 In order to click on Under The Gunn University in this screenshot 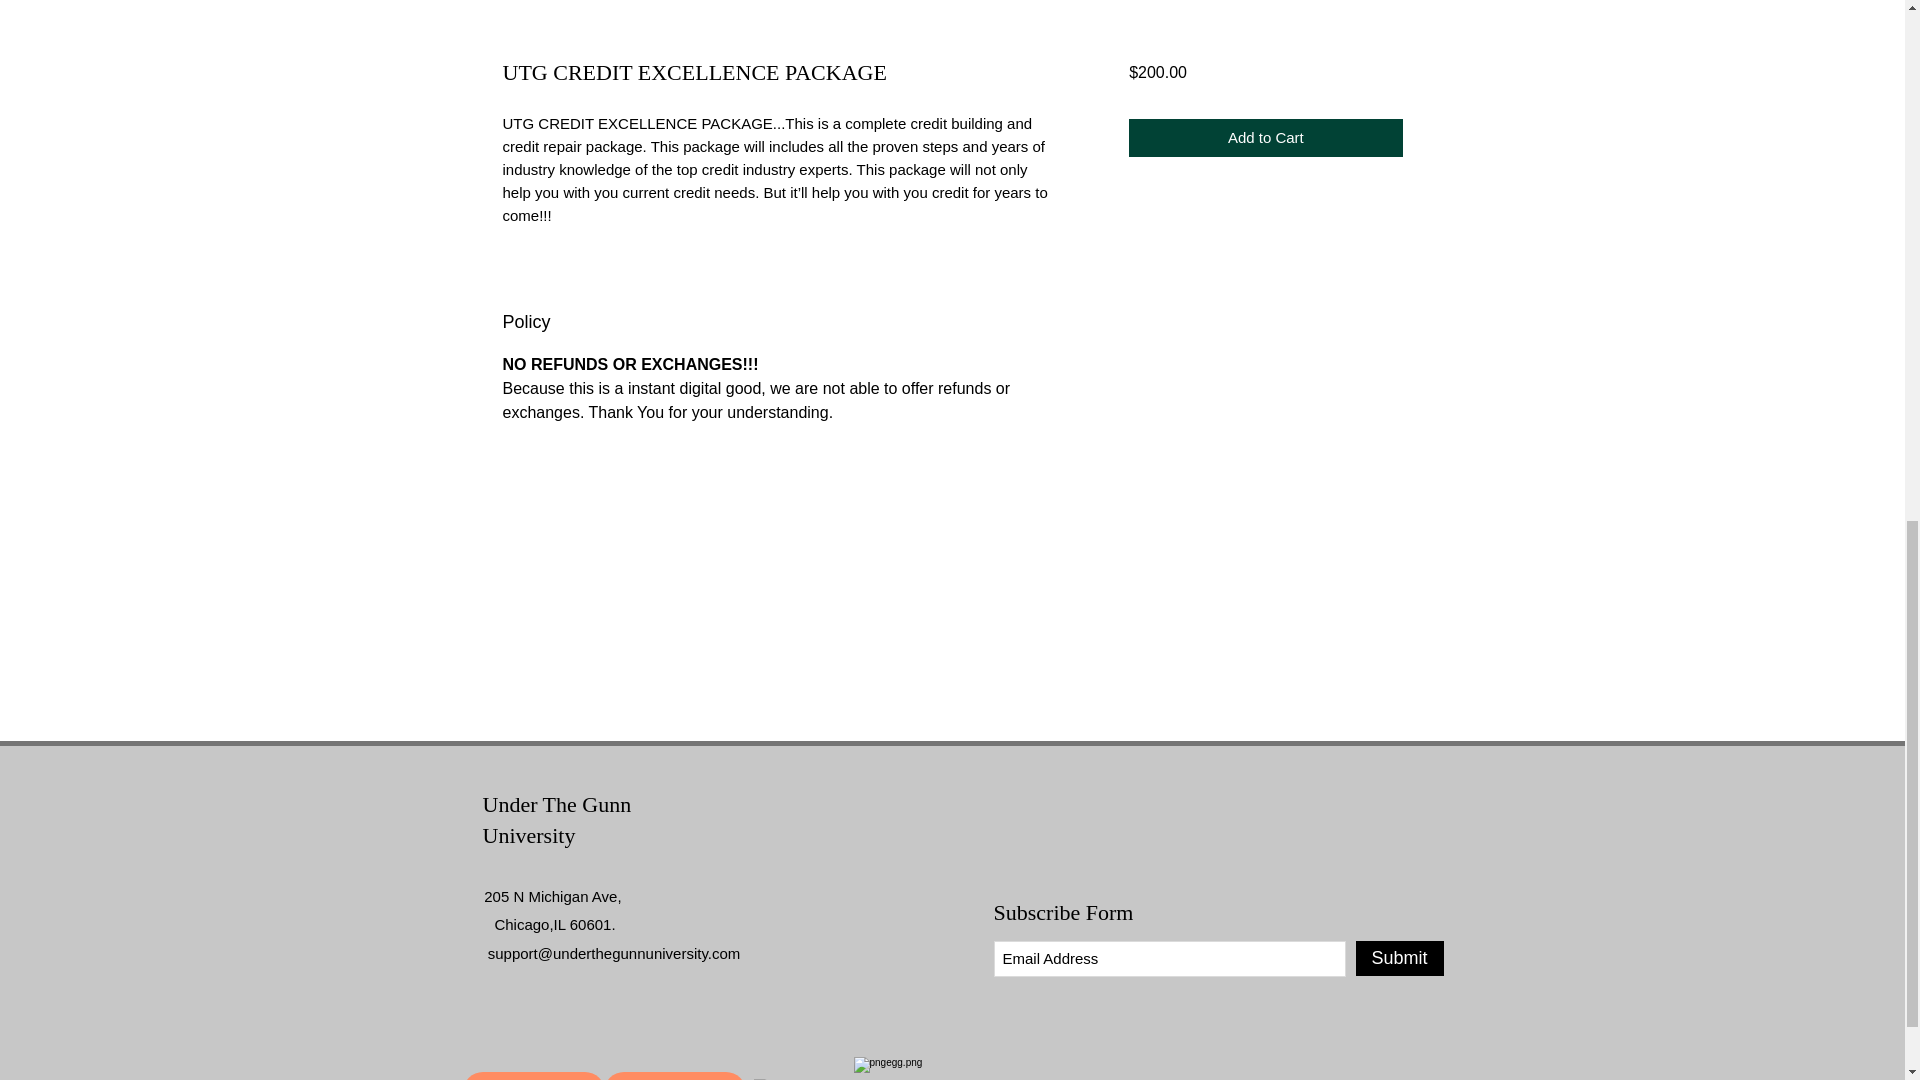, I will do `click(556, 819)`.